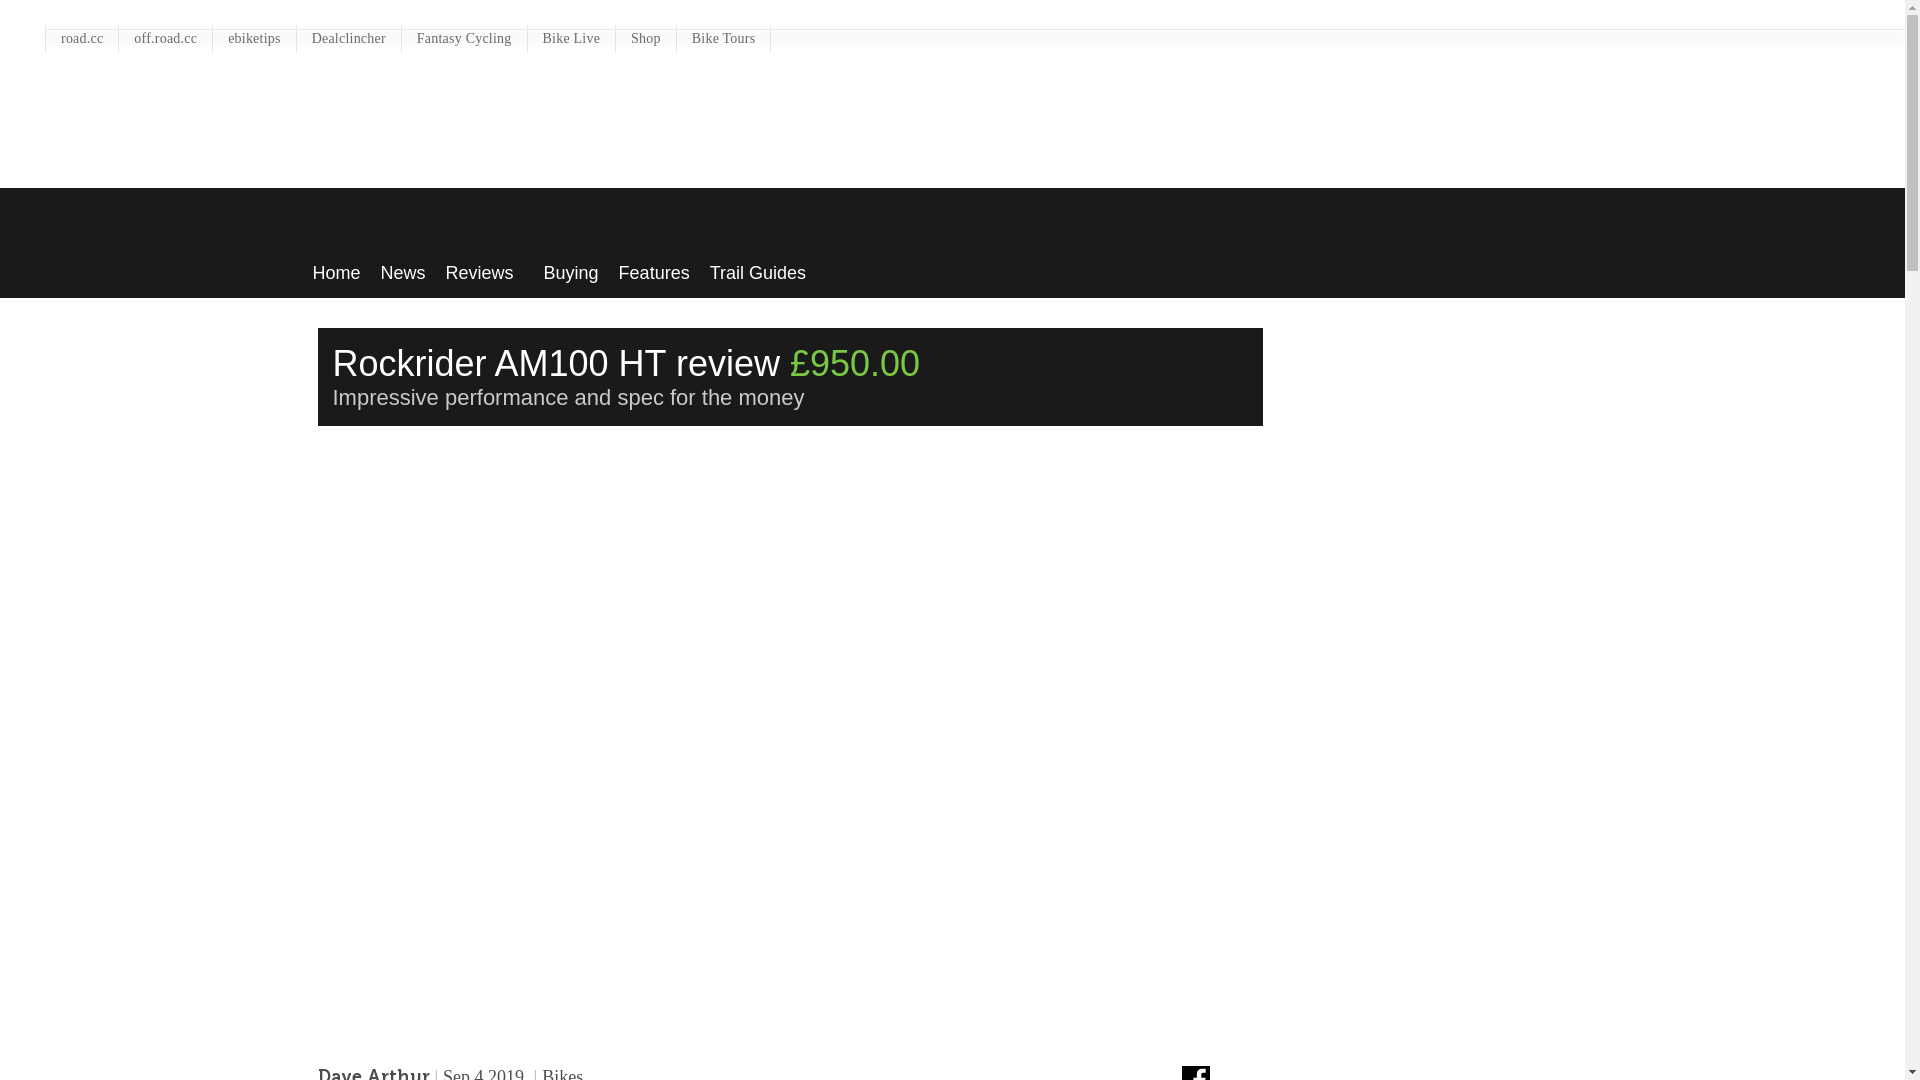  What do you see at coordinates (646, 37) in the screenshot?
I see `Shop` at bounding box center [646, 37].